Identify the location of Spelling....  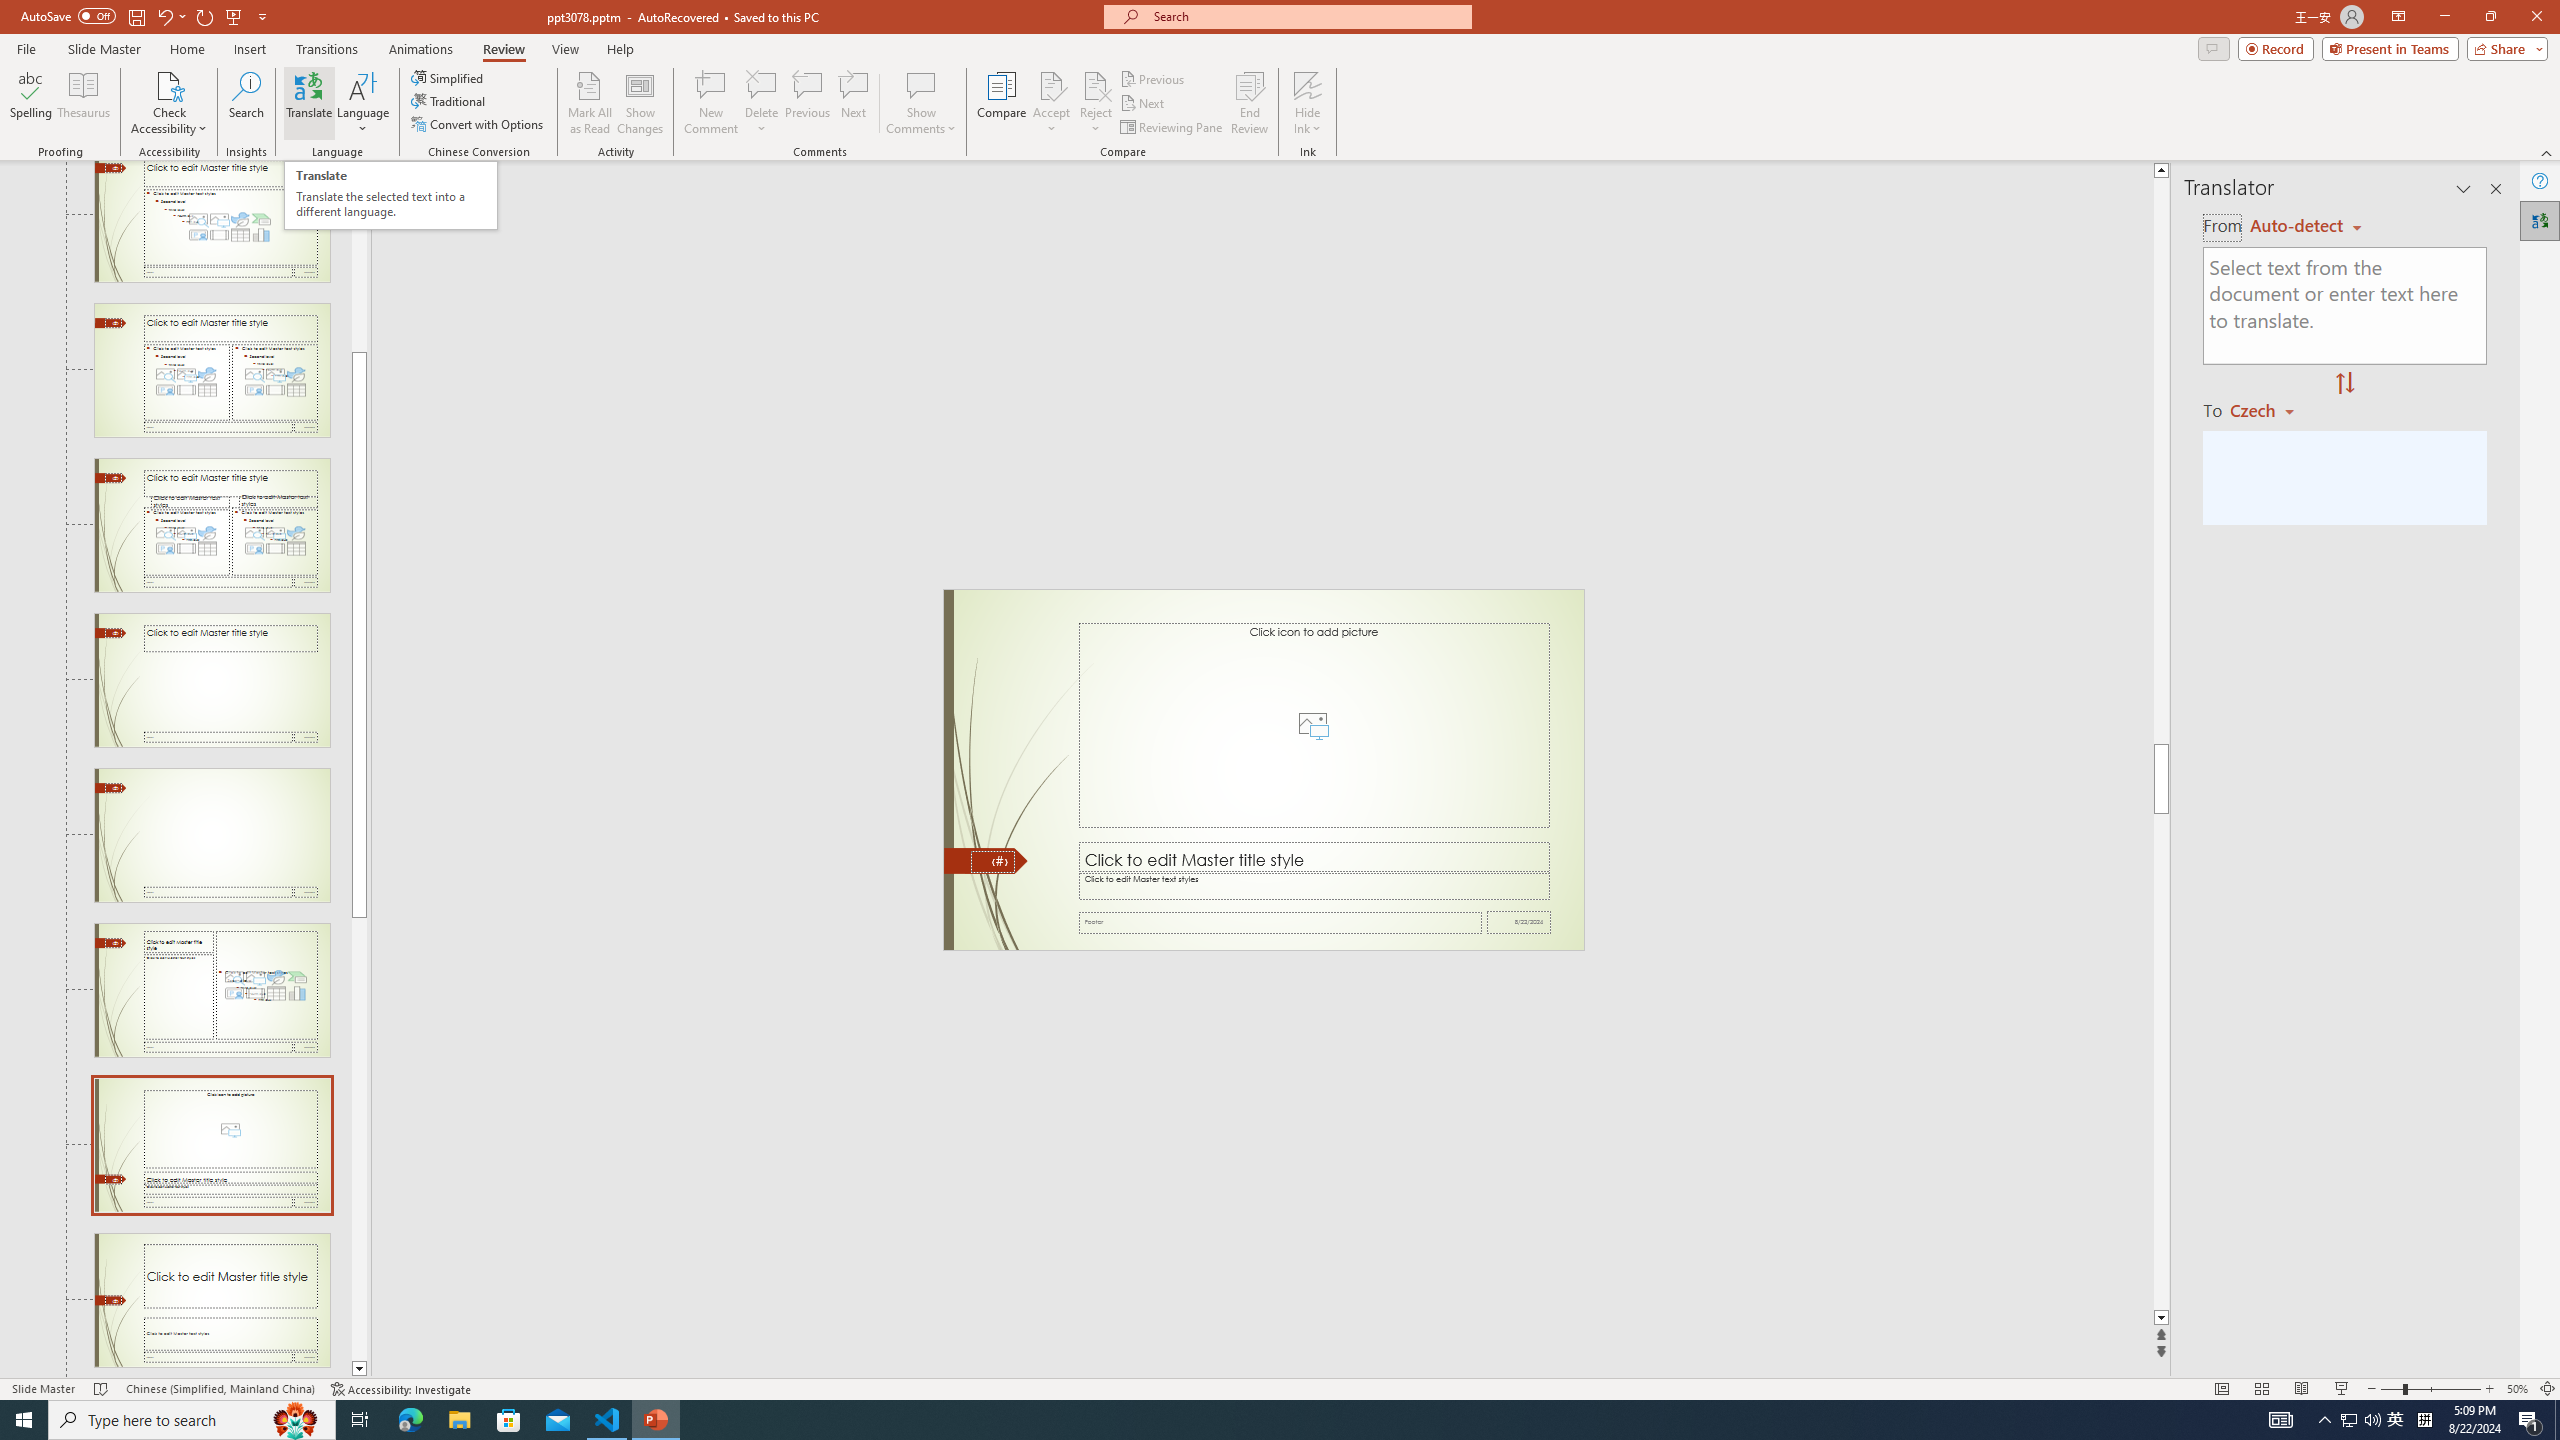
(30, 103).